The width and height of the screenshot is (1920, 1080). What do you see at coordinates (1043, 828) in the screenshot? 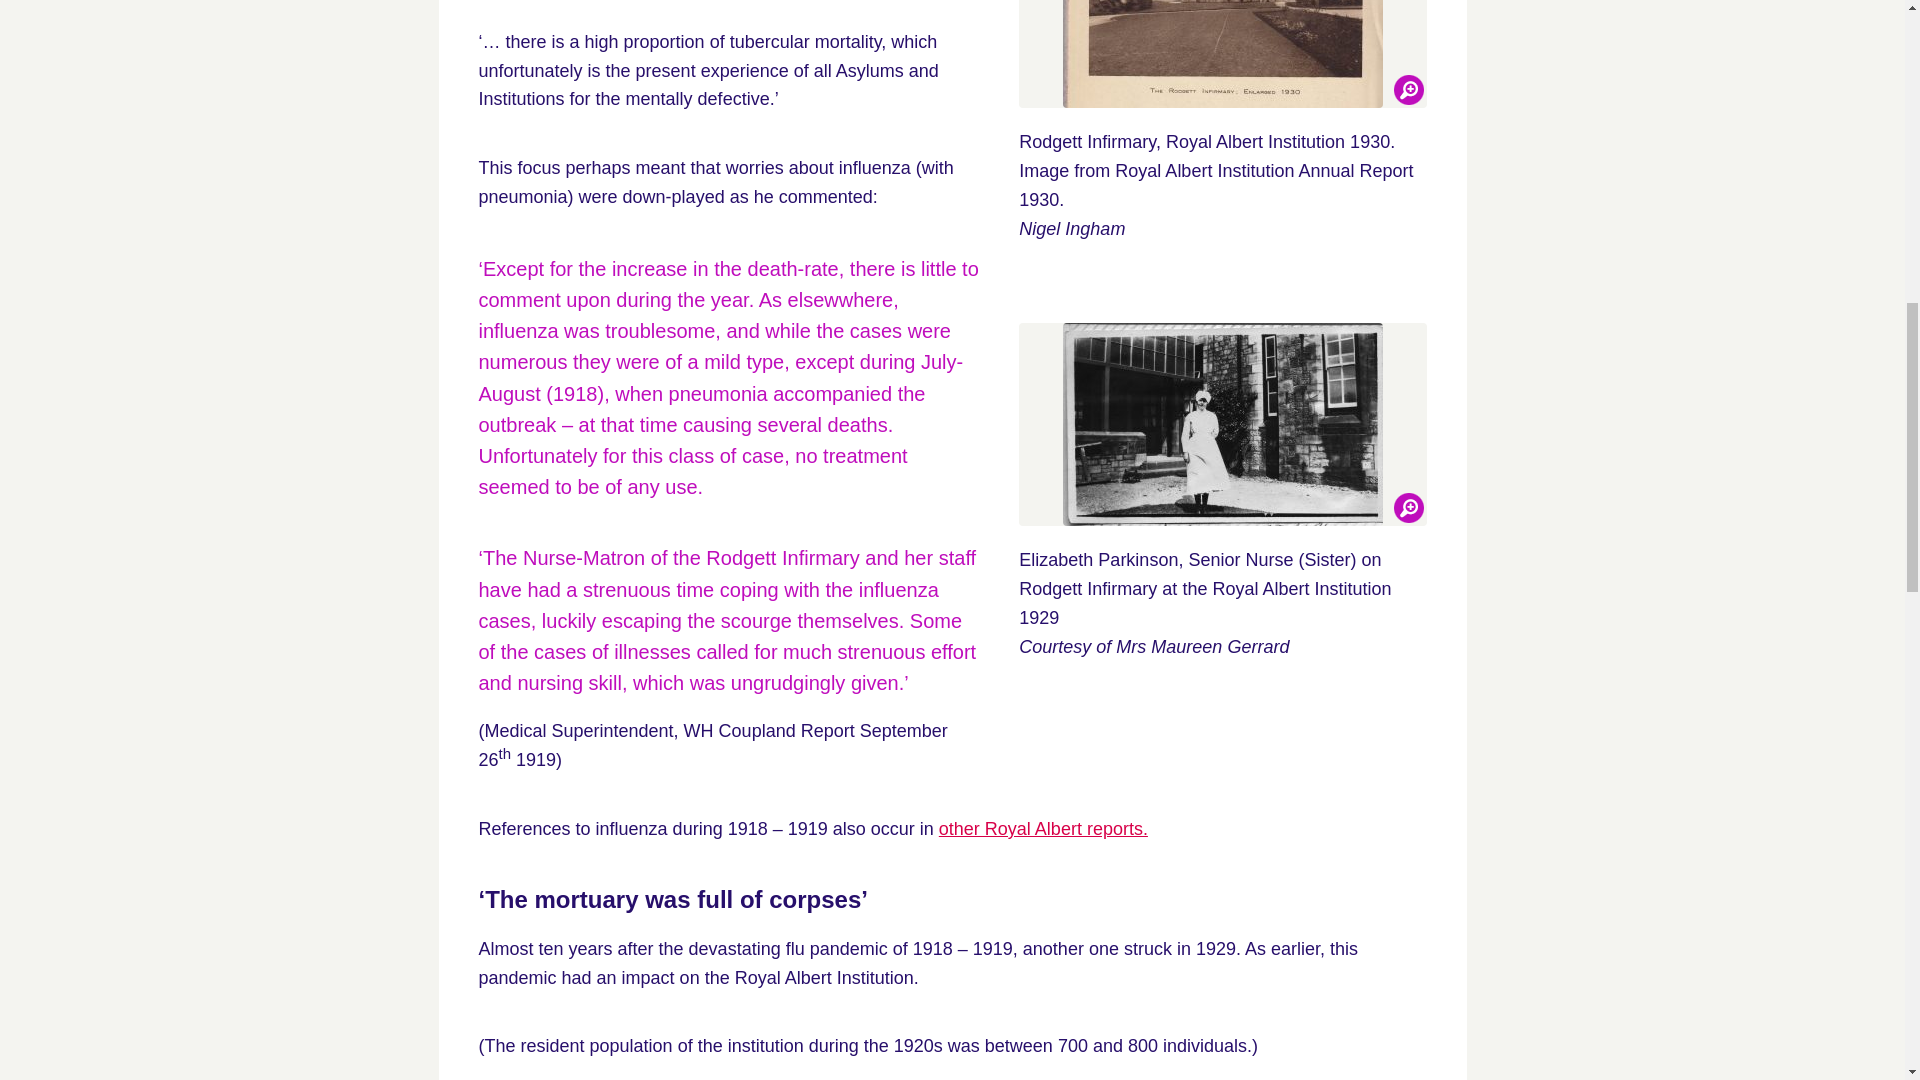
I see `other Royal Albert reports.` at bounding box center [1043, 828].